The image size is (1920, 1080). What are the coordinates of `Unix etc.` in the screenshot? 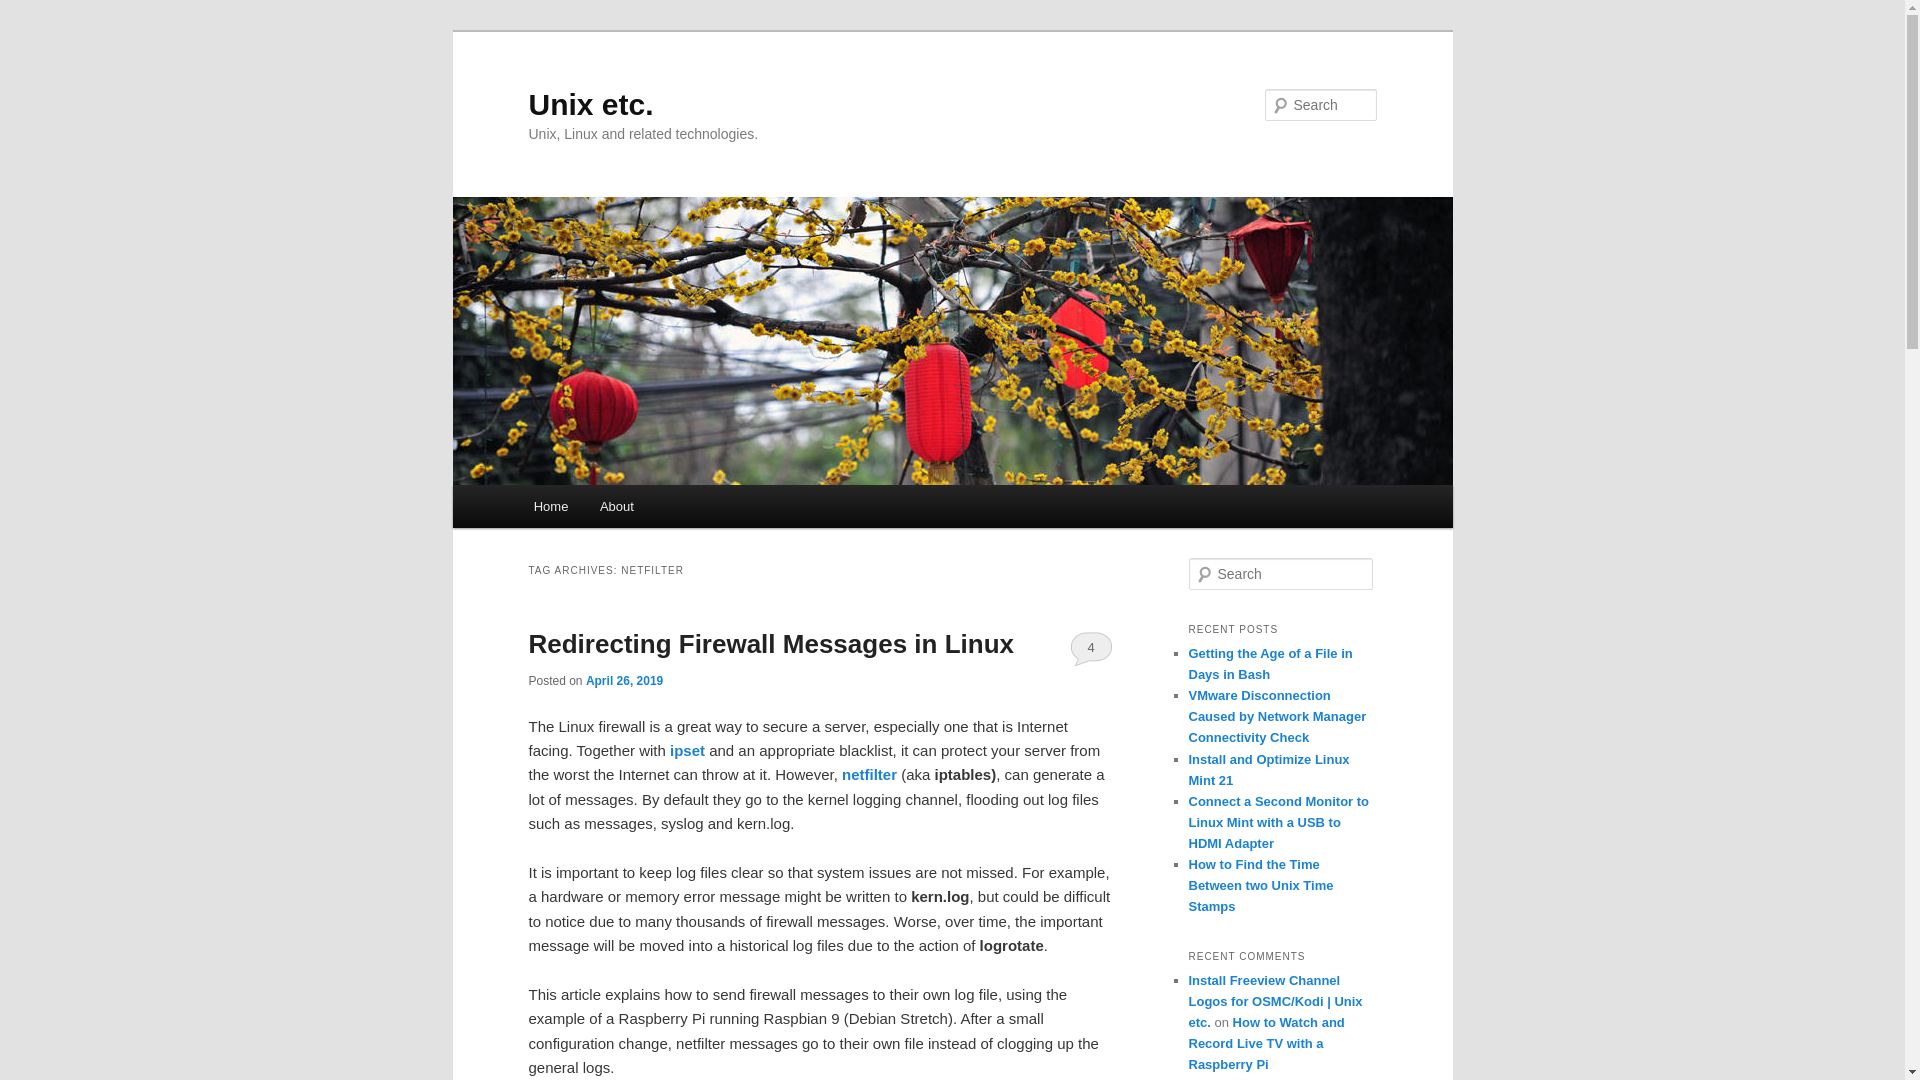 It's located at (590, 104).